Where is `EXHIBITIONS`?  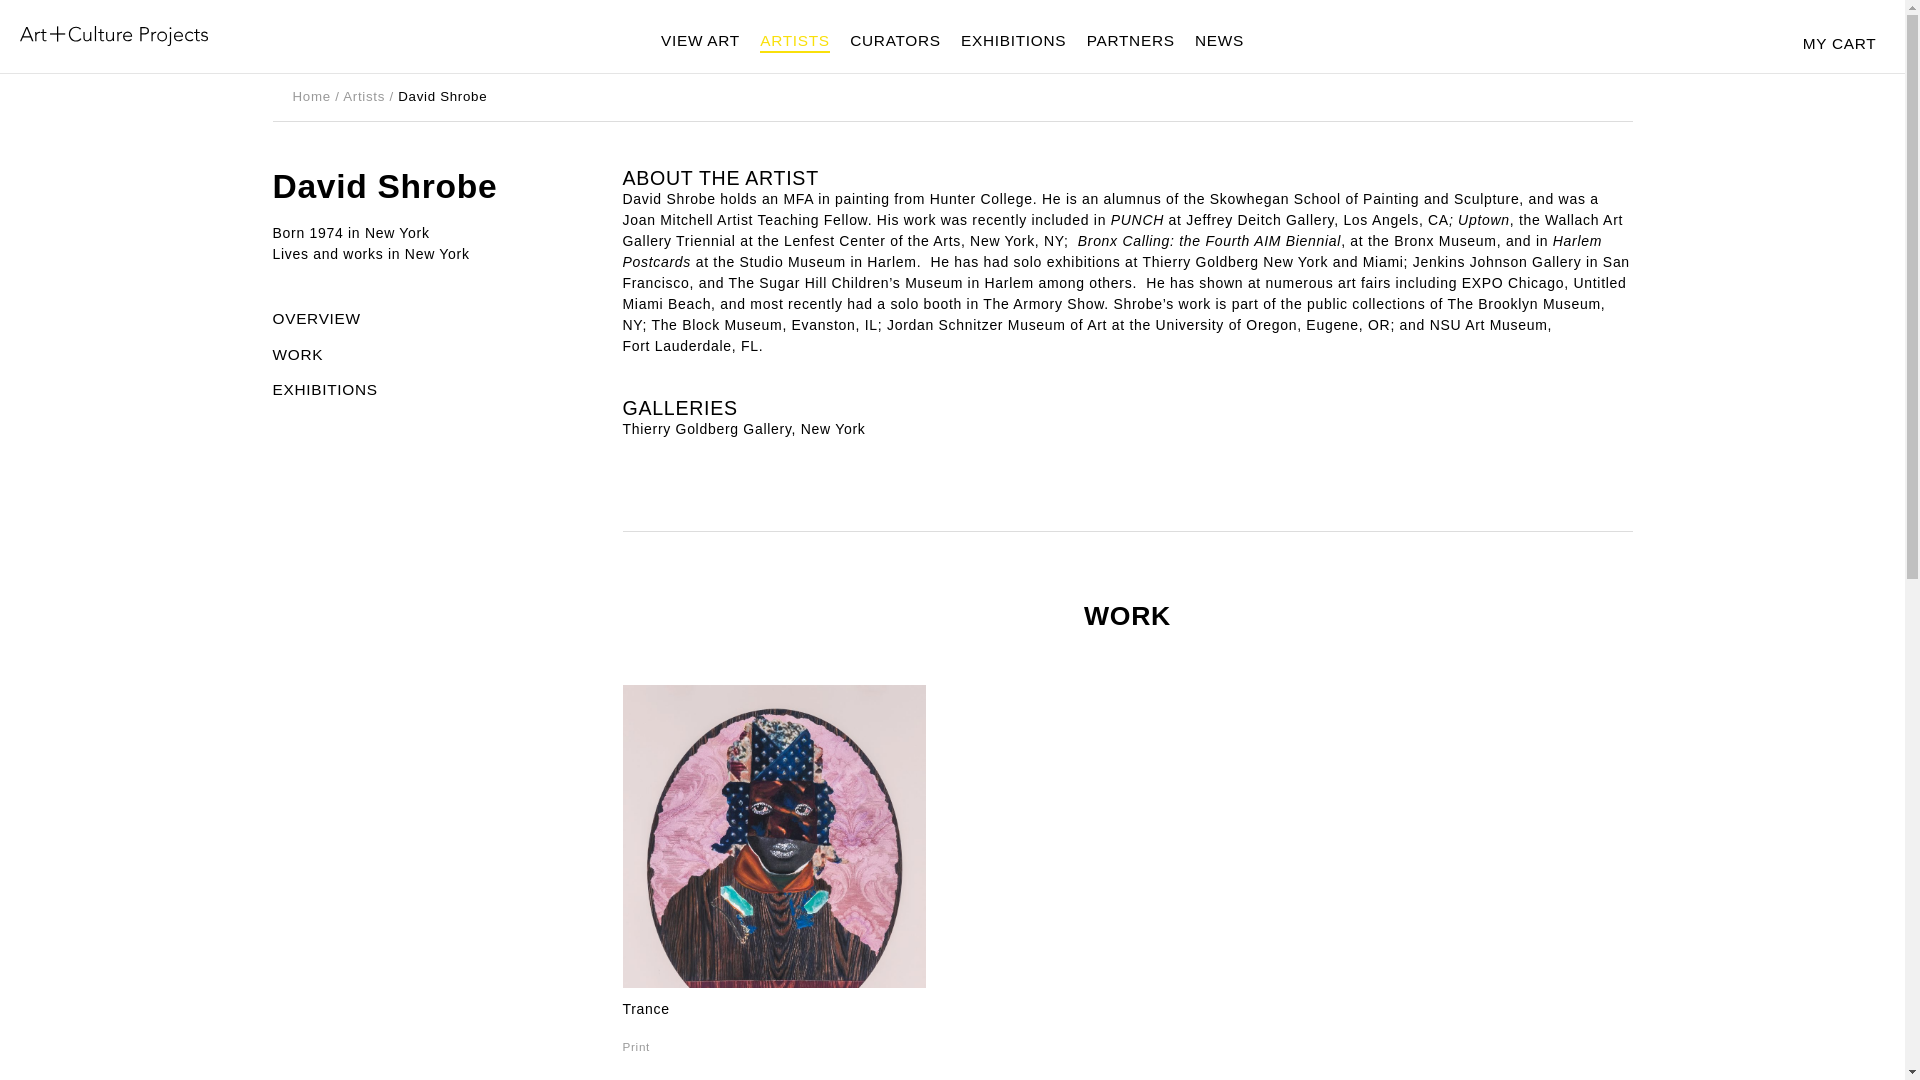 EXHIBITIONS is located at coordinates (1013, 42).